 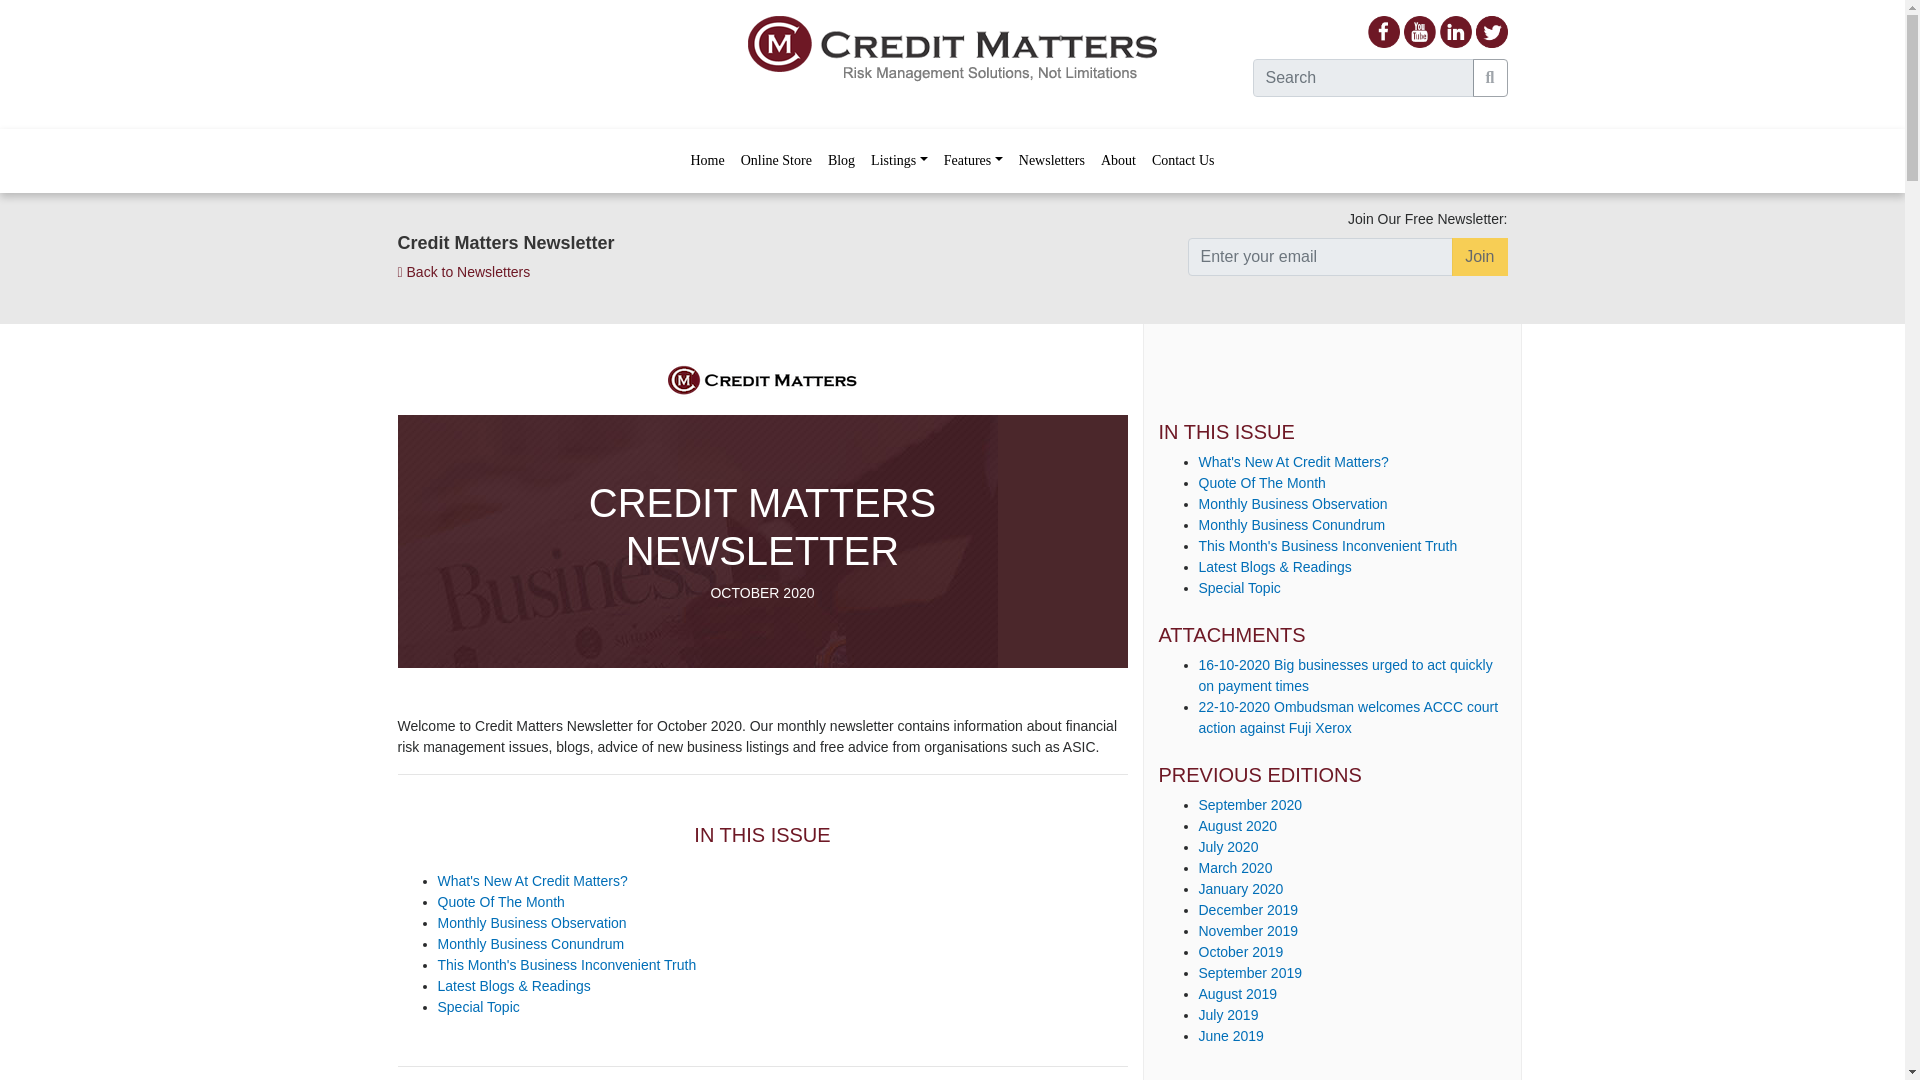 What do you see at coordinates (500, 902) in the screenshot?
I see `Quote Of The Month` at bounding box center [500, 902].